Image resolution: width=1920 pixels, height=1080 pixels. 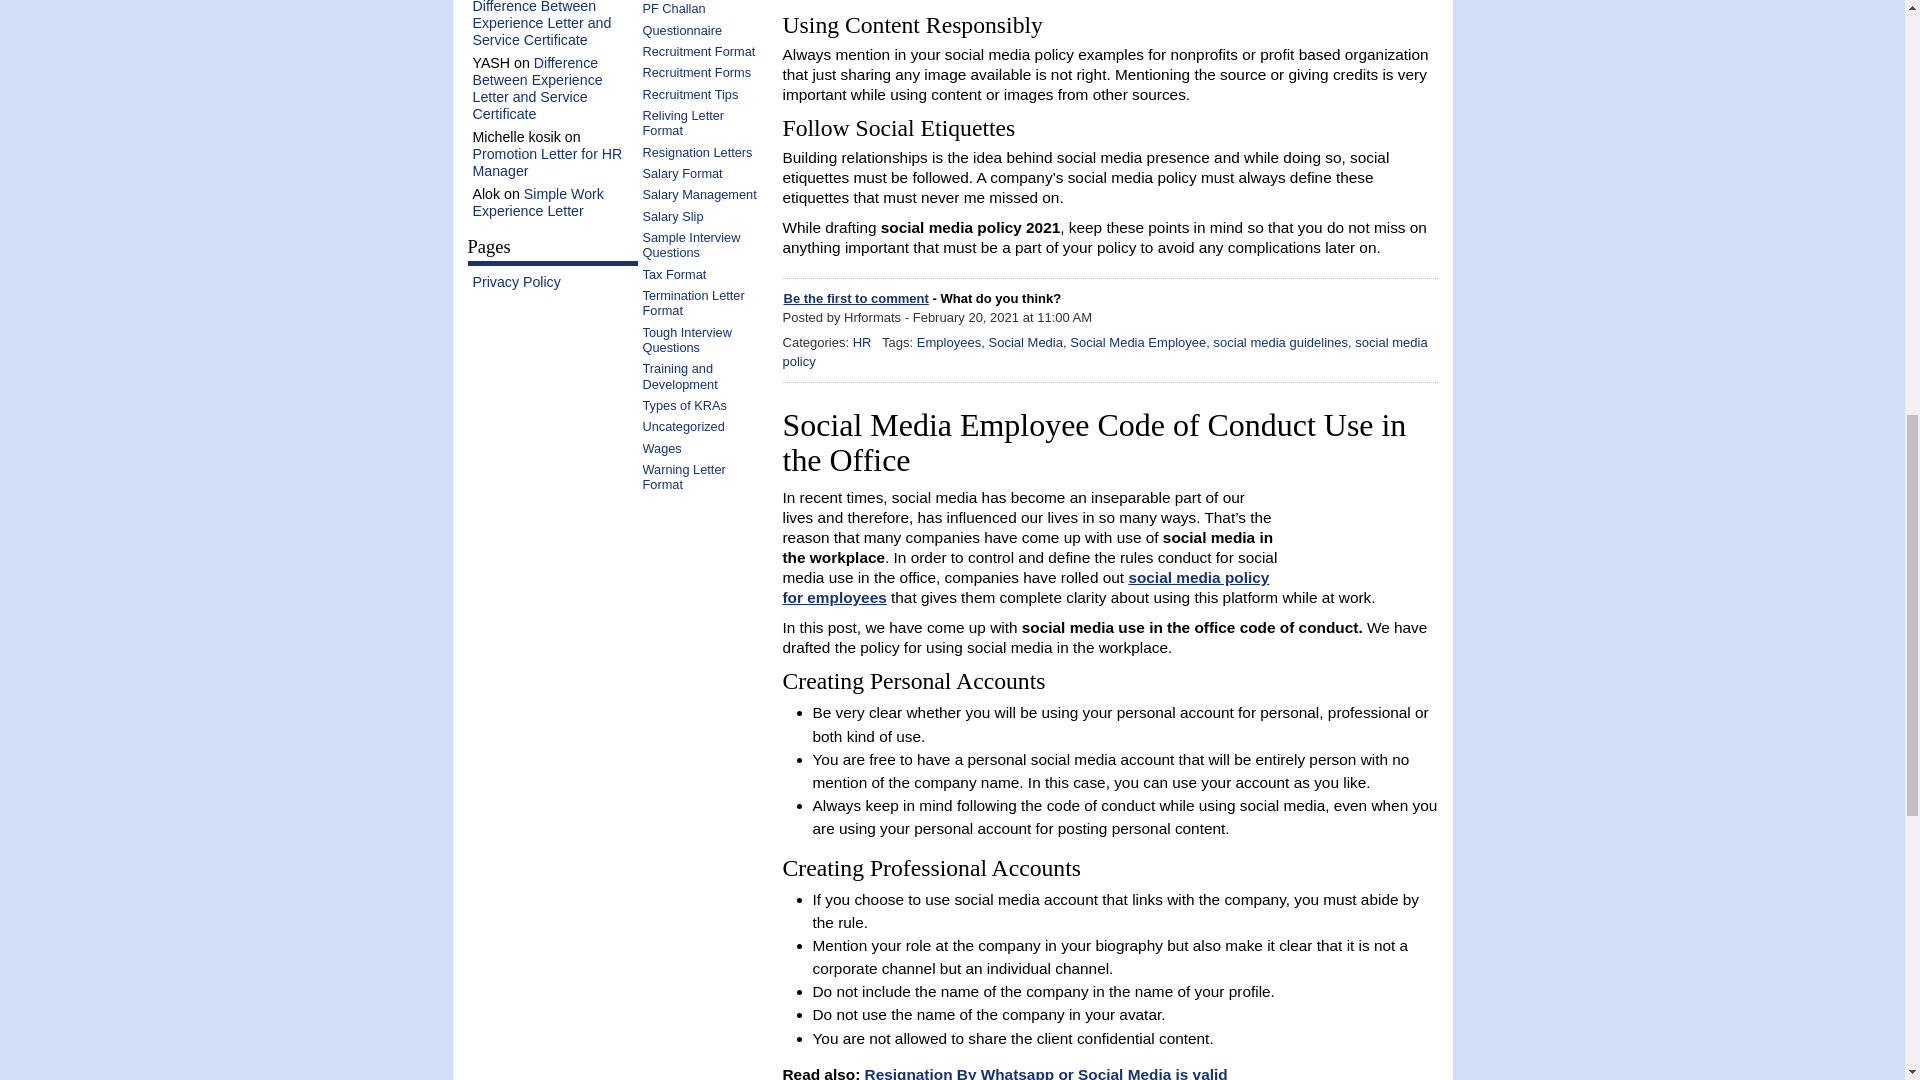 What do you see at coordinates (862, 342) in the screenshot?
I see `HR` at bounding box center [862, 342].